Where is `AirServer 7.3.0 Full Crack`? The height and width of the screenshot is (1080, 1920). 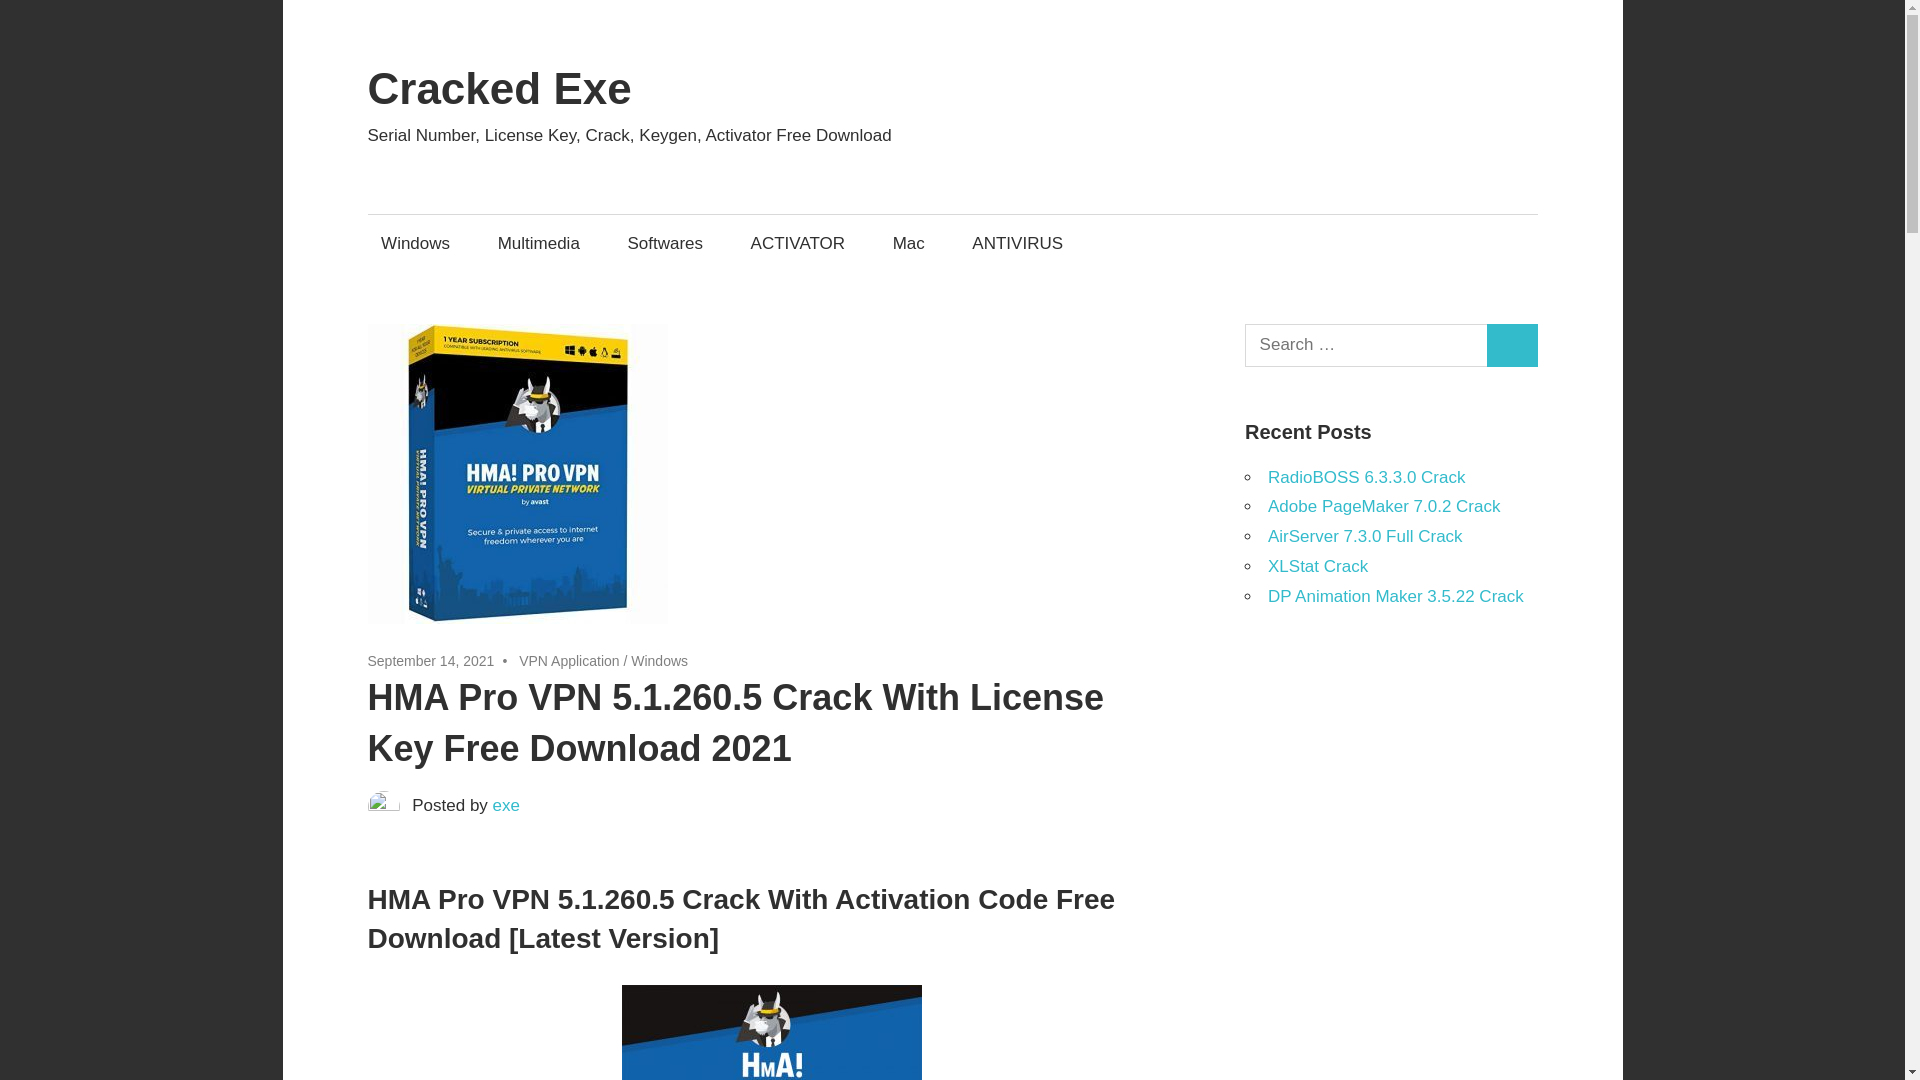 AirServer 7.3.0 Full Crack is located at coordinates (1365, 536).